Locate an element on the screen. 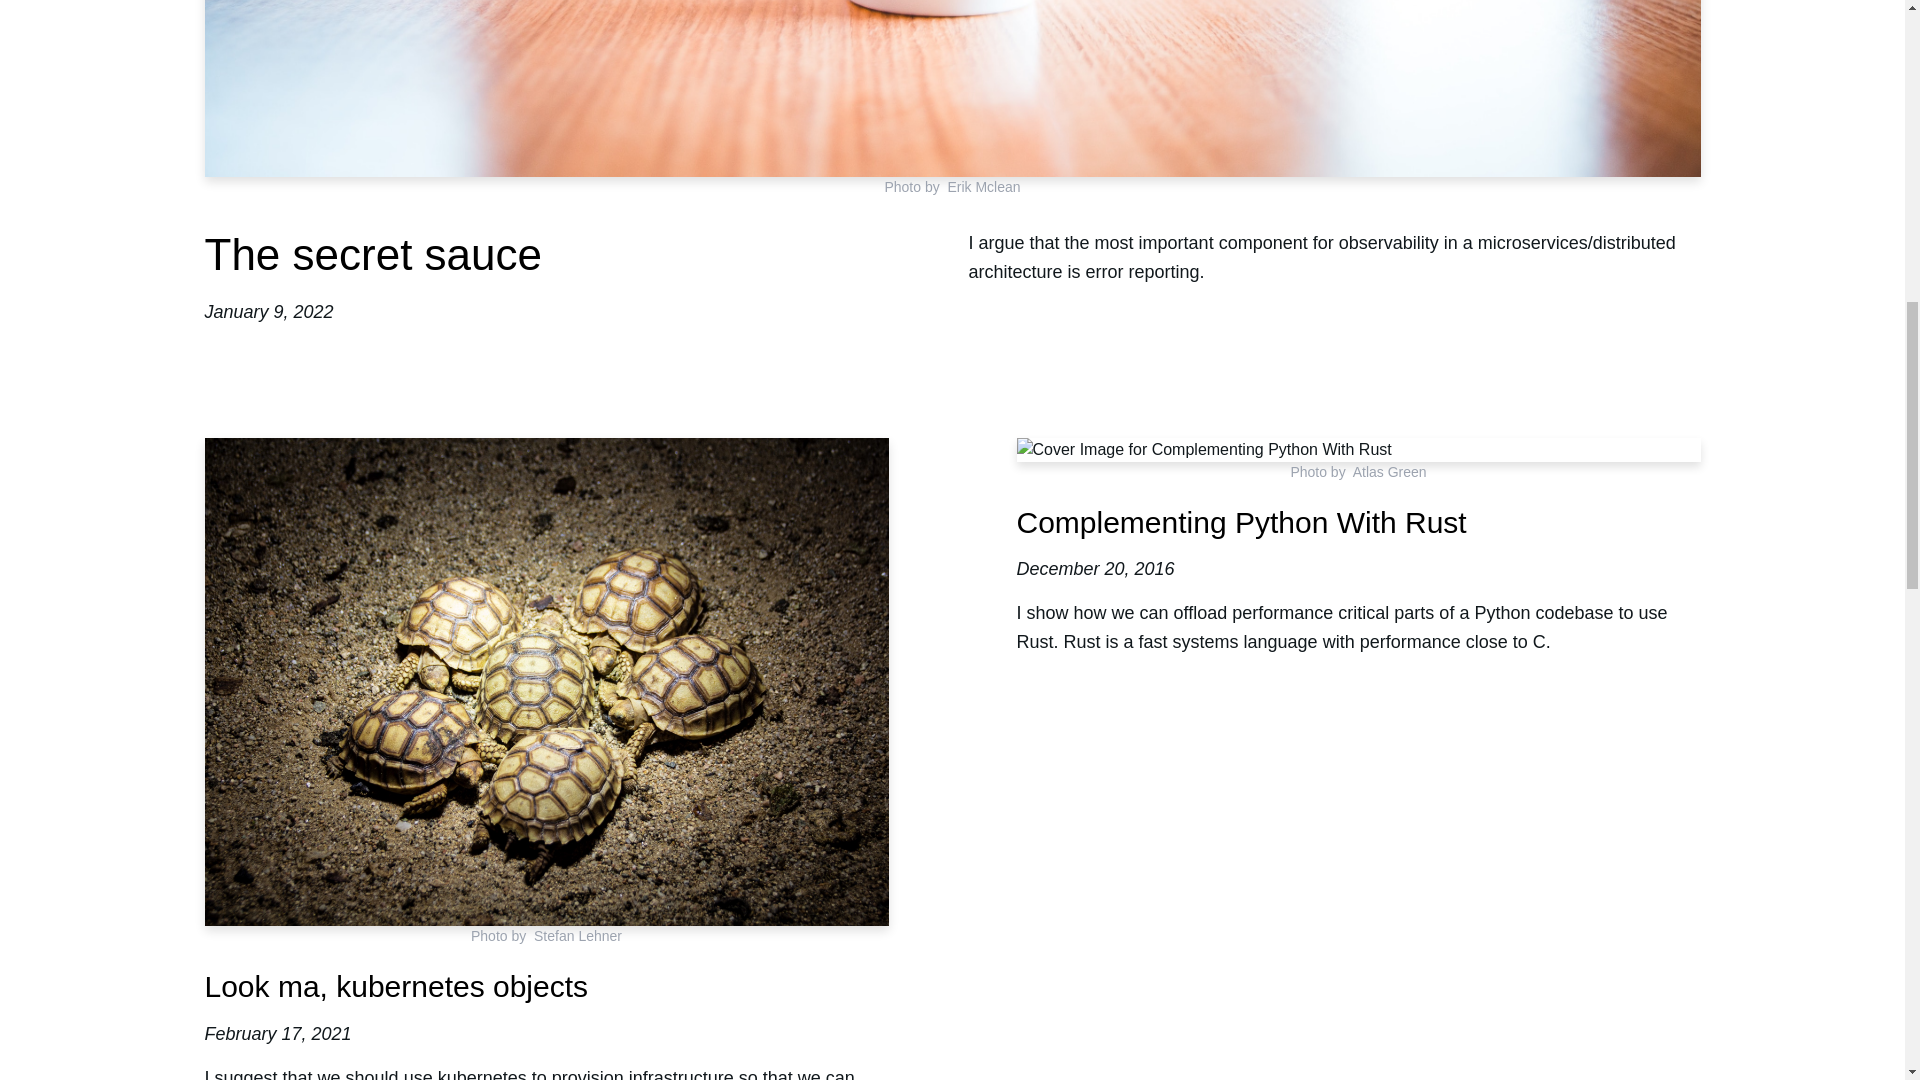 This screenshot has width=1920, height=1080. Erik Mclean is located at coordinates (982, 187).